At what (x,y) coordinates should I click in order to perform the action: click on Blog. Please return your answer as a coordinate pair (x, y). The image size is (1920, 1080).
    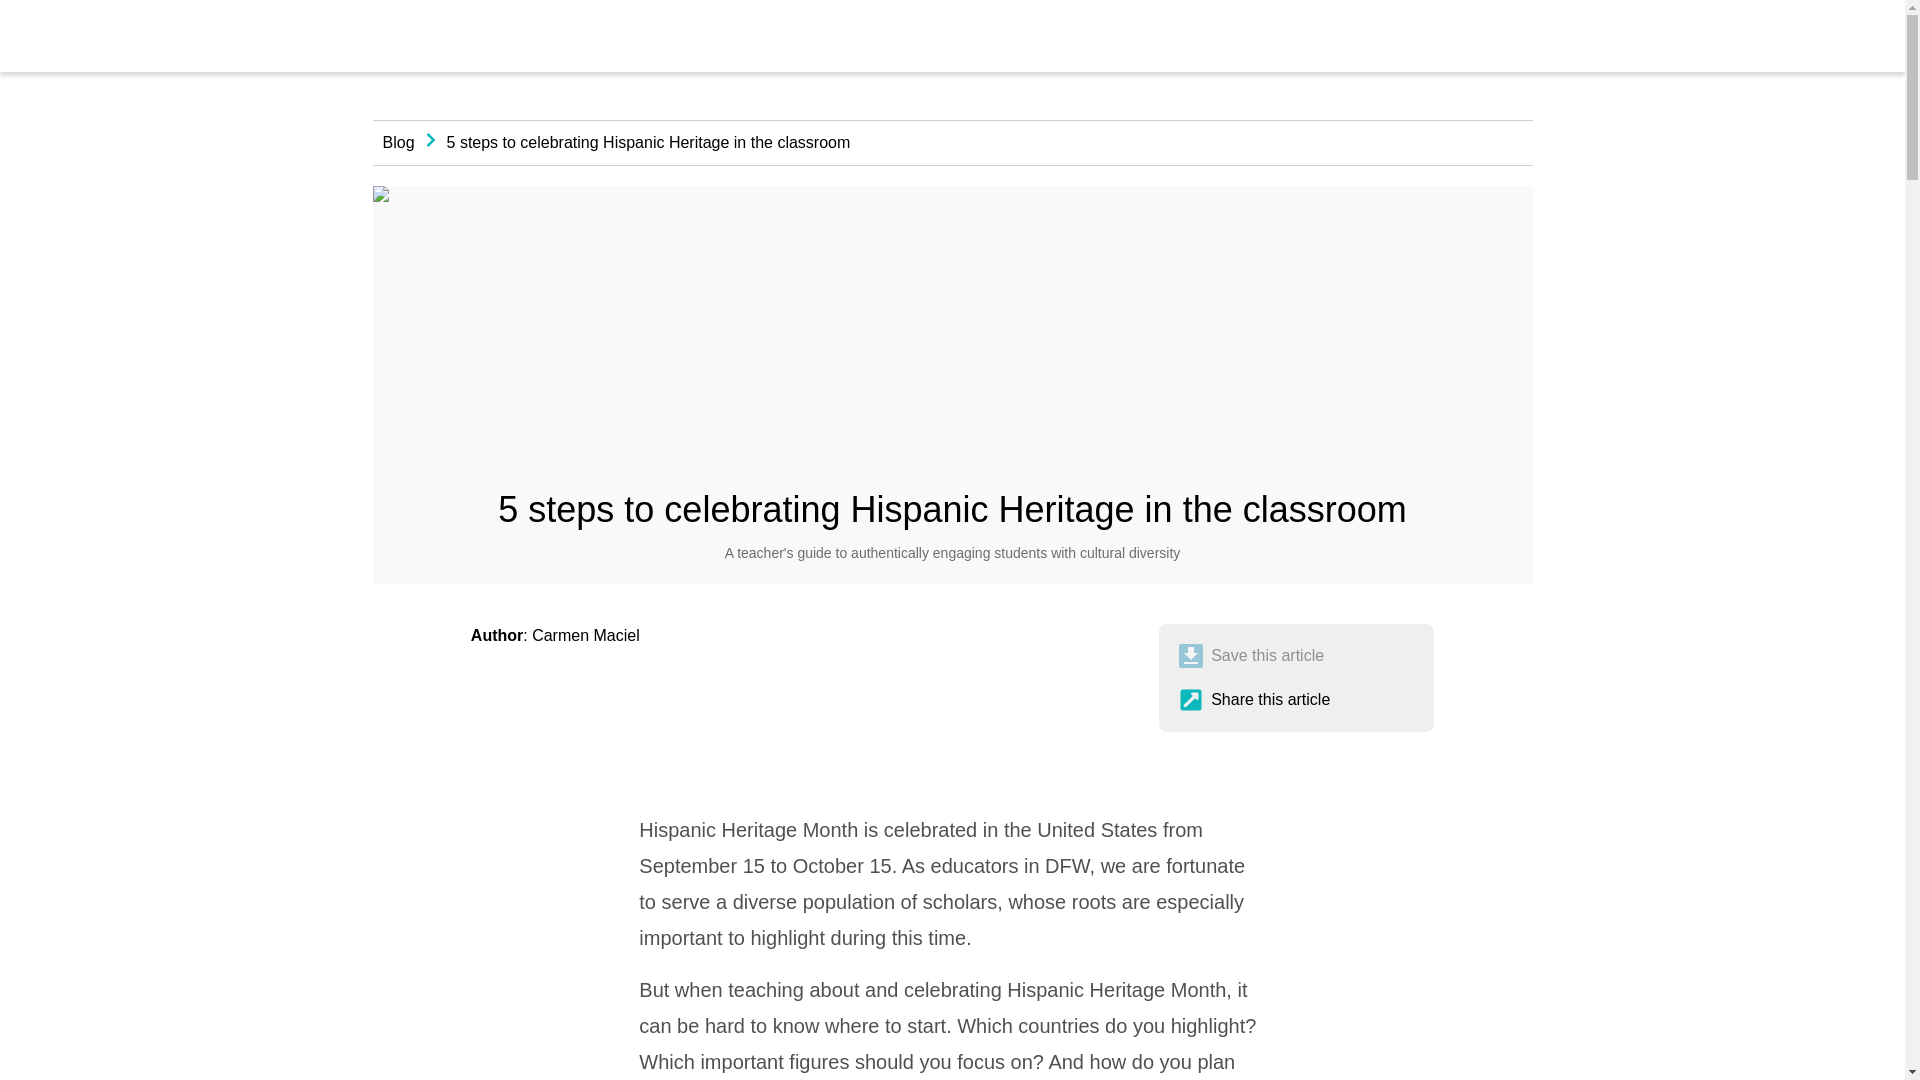
    Looking at the image, I should click on (398, 142).